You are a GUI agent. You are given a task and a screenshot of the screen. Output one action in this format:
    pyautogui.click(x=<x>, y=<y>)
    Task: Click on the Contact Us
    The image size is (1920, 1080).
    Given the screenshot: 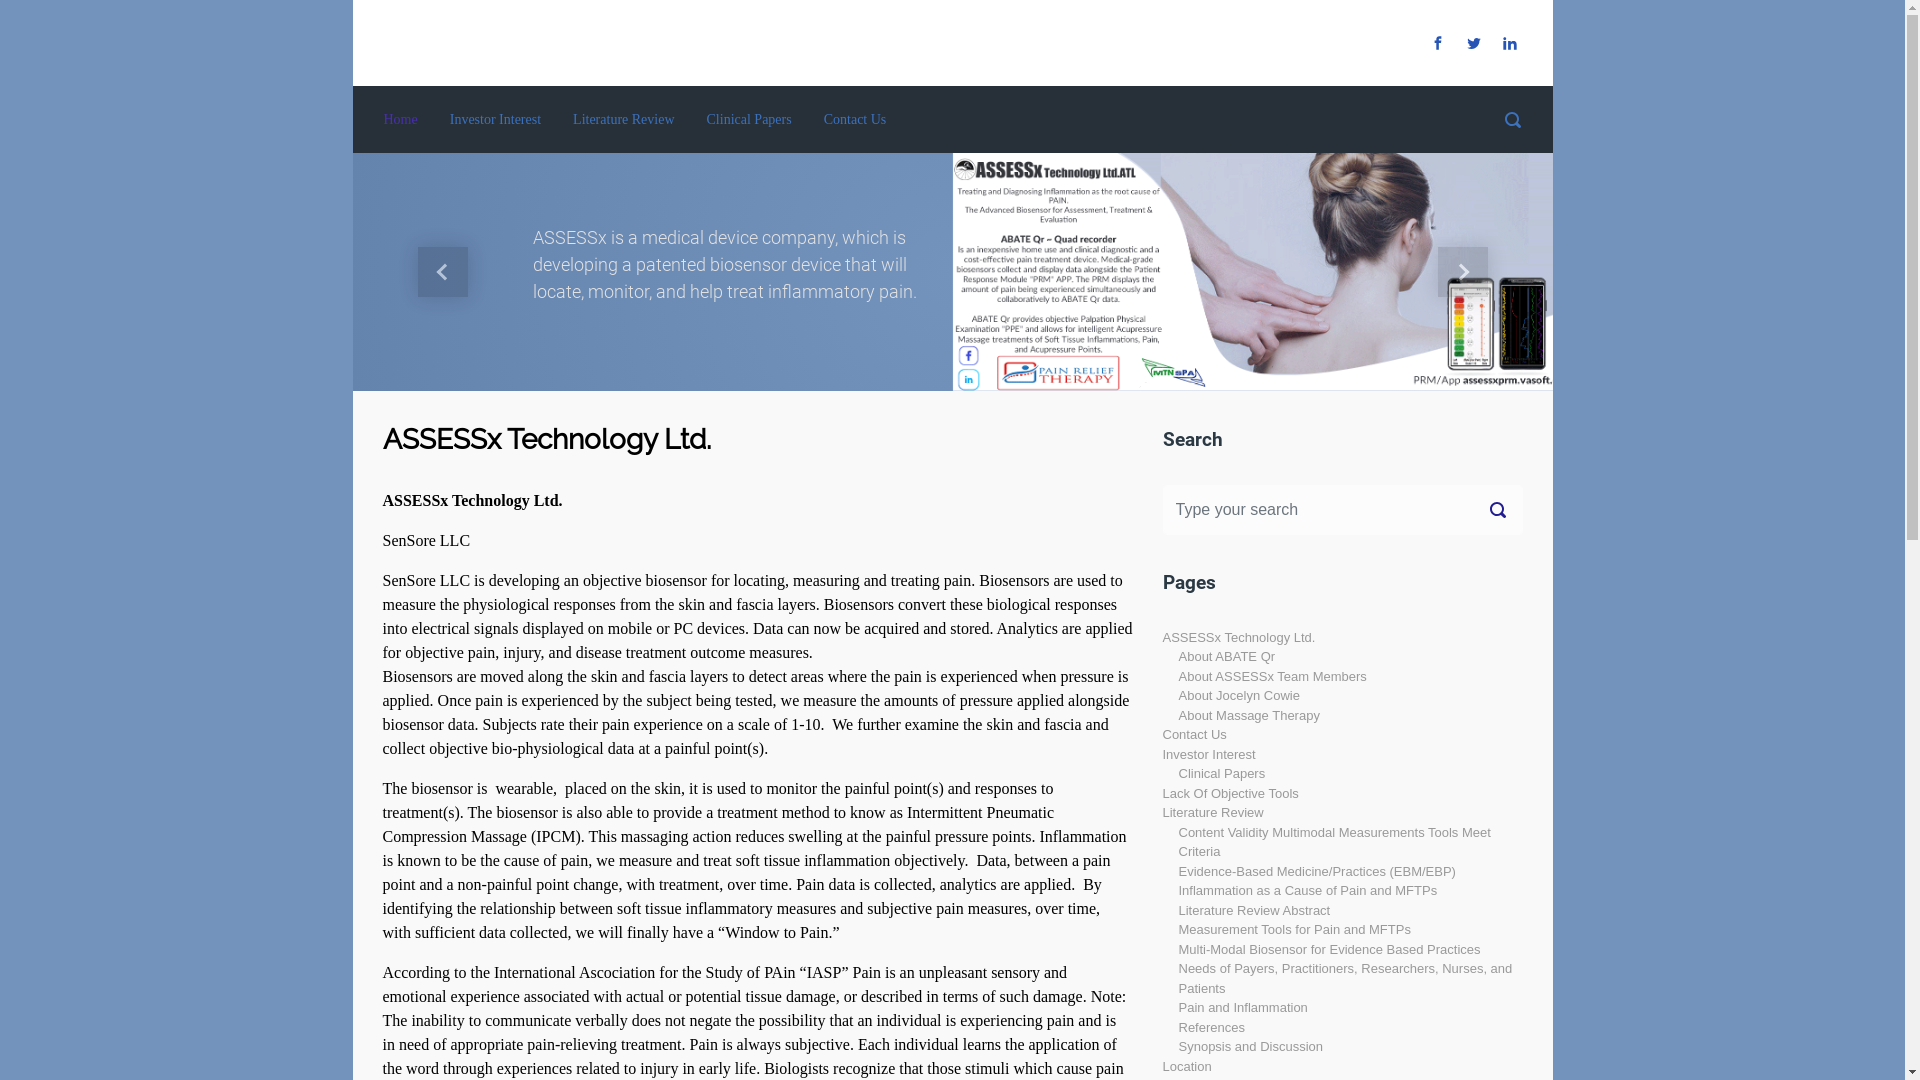 What is the action you would take?
    pyautogui.click(x=856, y=120)
    